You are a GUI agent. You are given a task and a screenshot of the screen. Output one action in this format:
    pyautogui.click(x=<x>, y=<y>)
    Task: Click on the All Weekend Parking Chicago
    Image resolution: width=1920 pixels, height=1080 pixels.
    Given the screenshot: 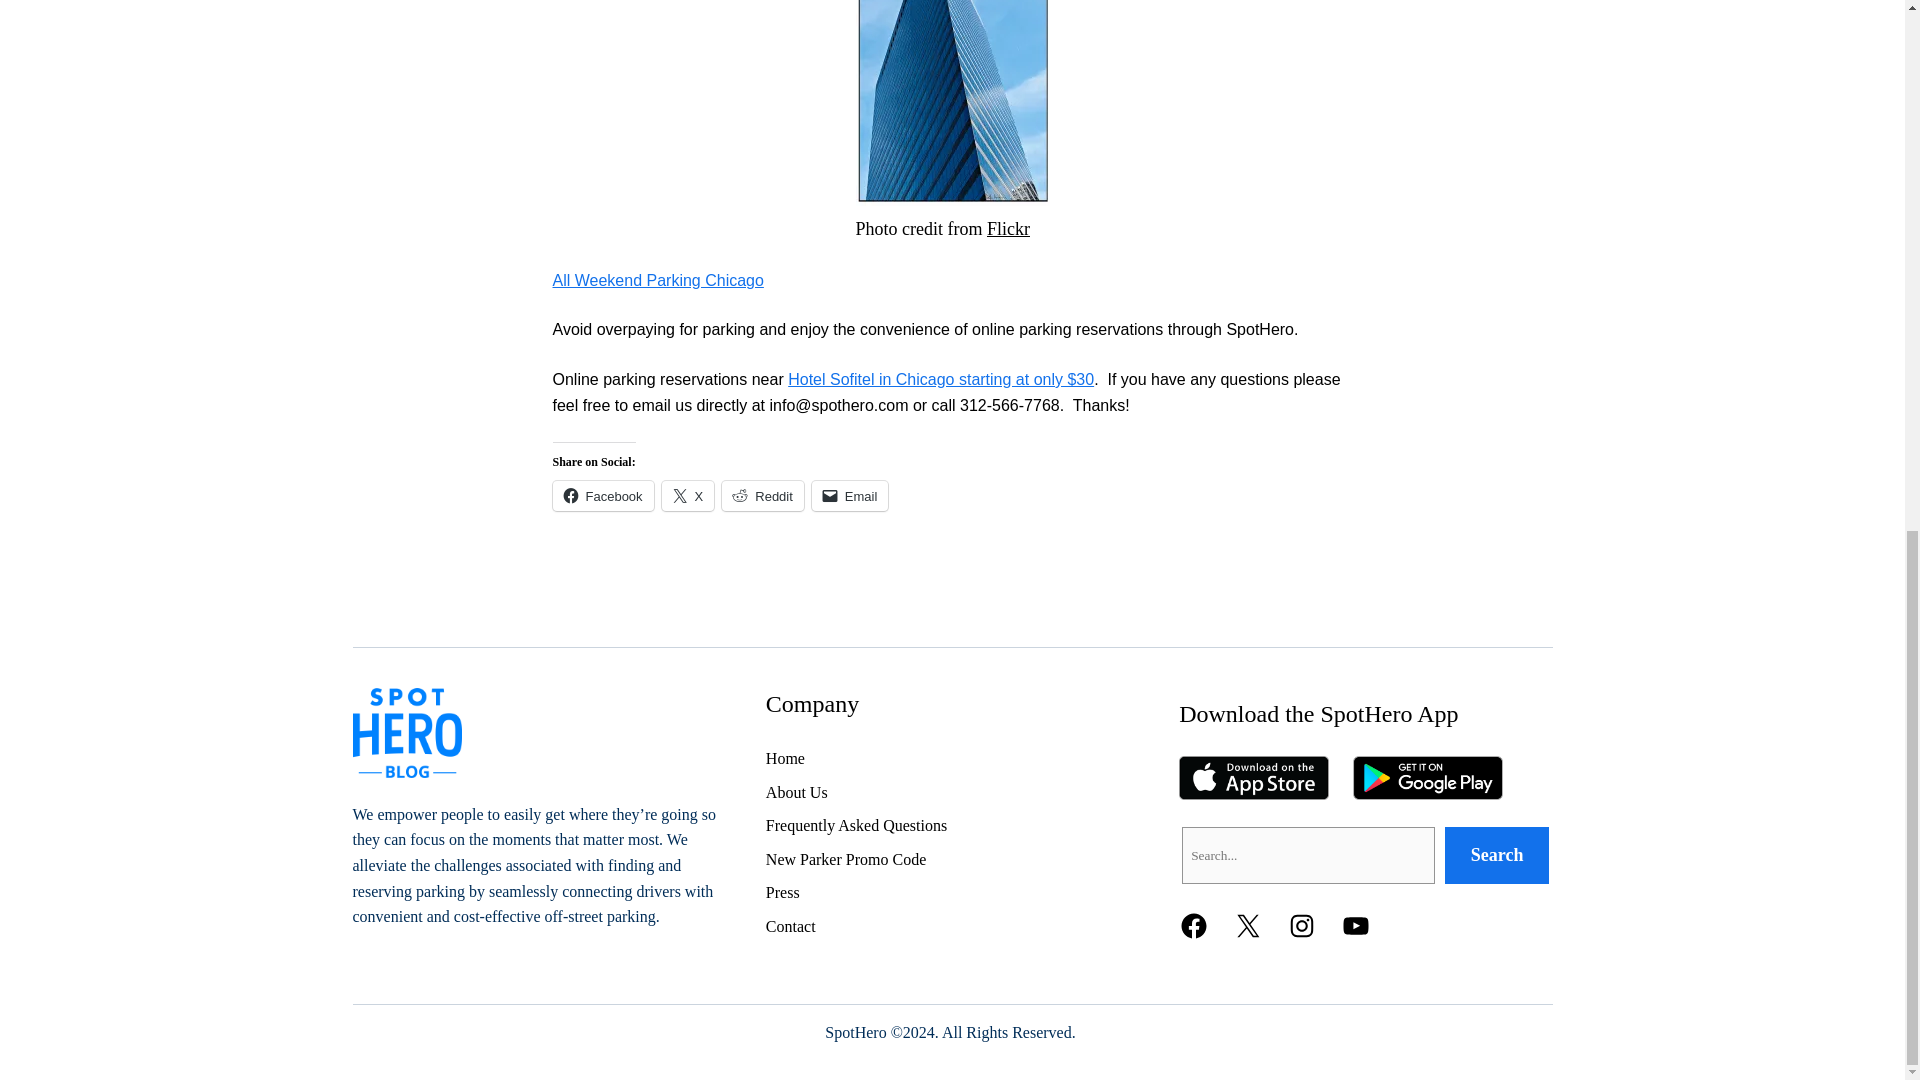 What is the action you would take?
    pyautogui.click(x=657, y=280)
    